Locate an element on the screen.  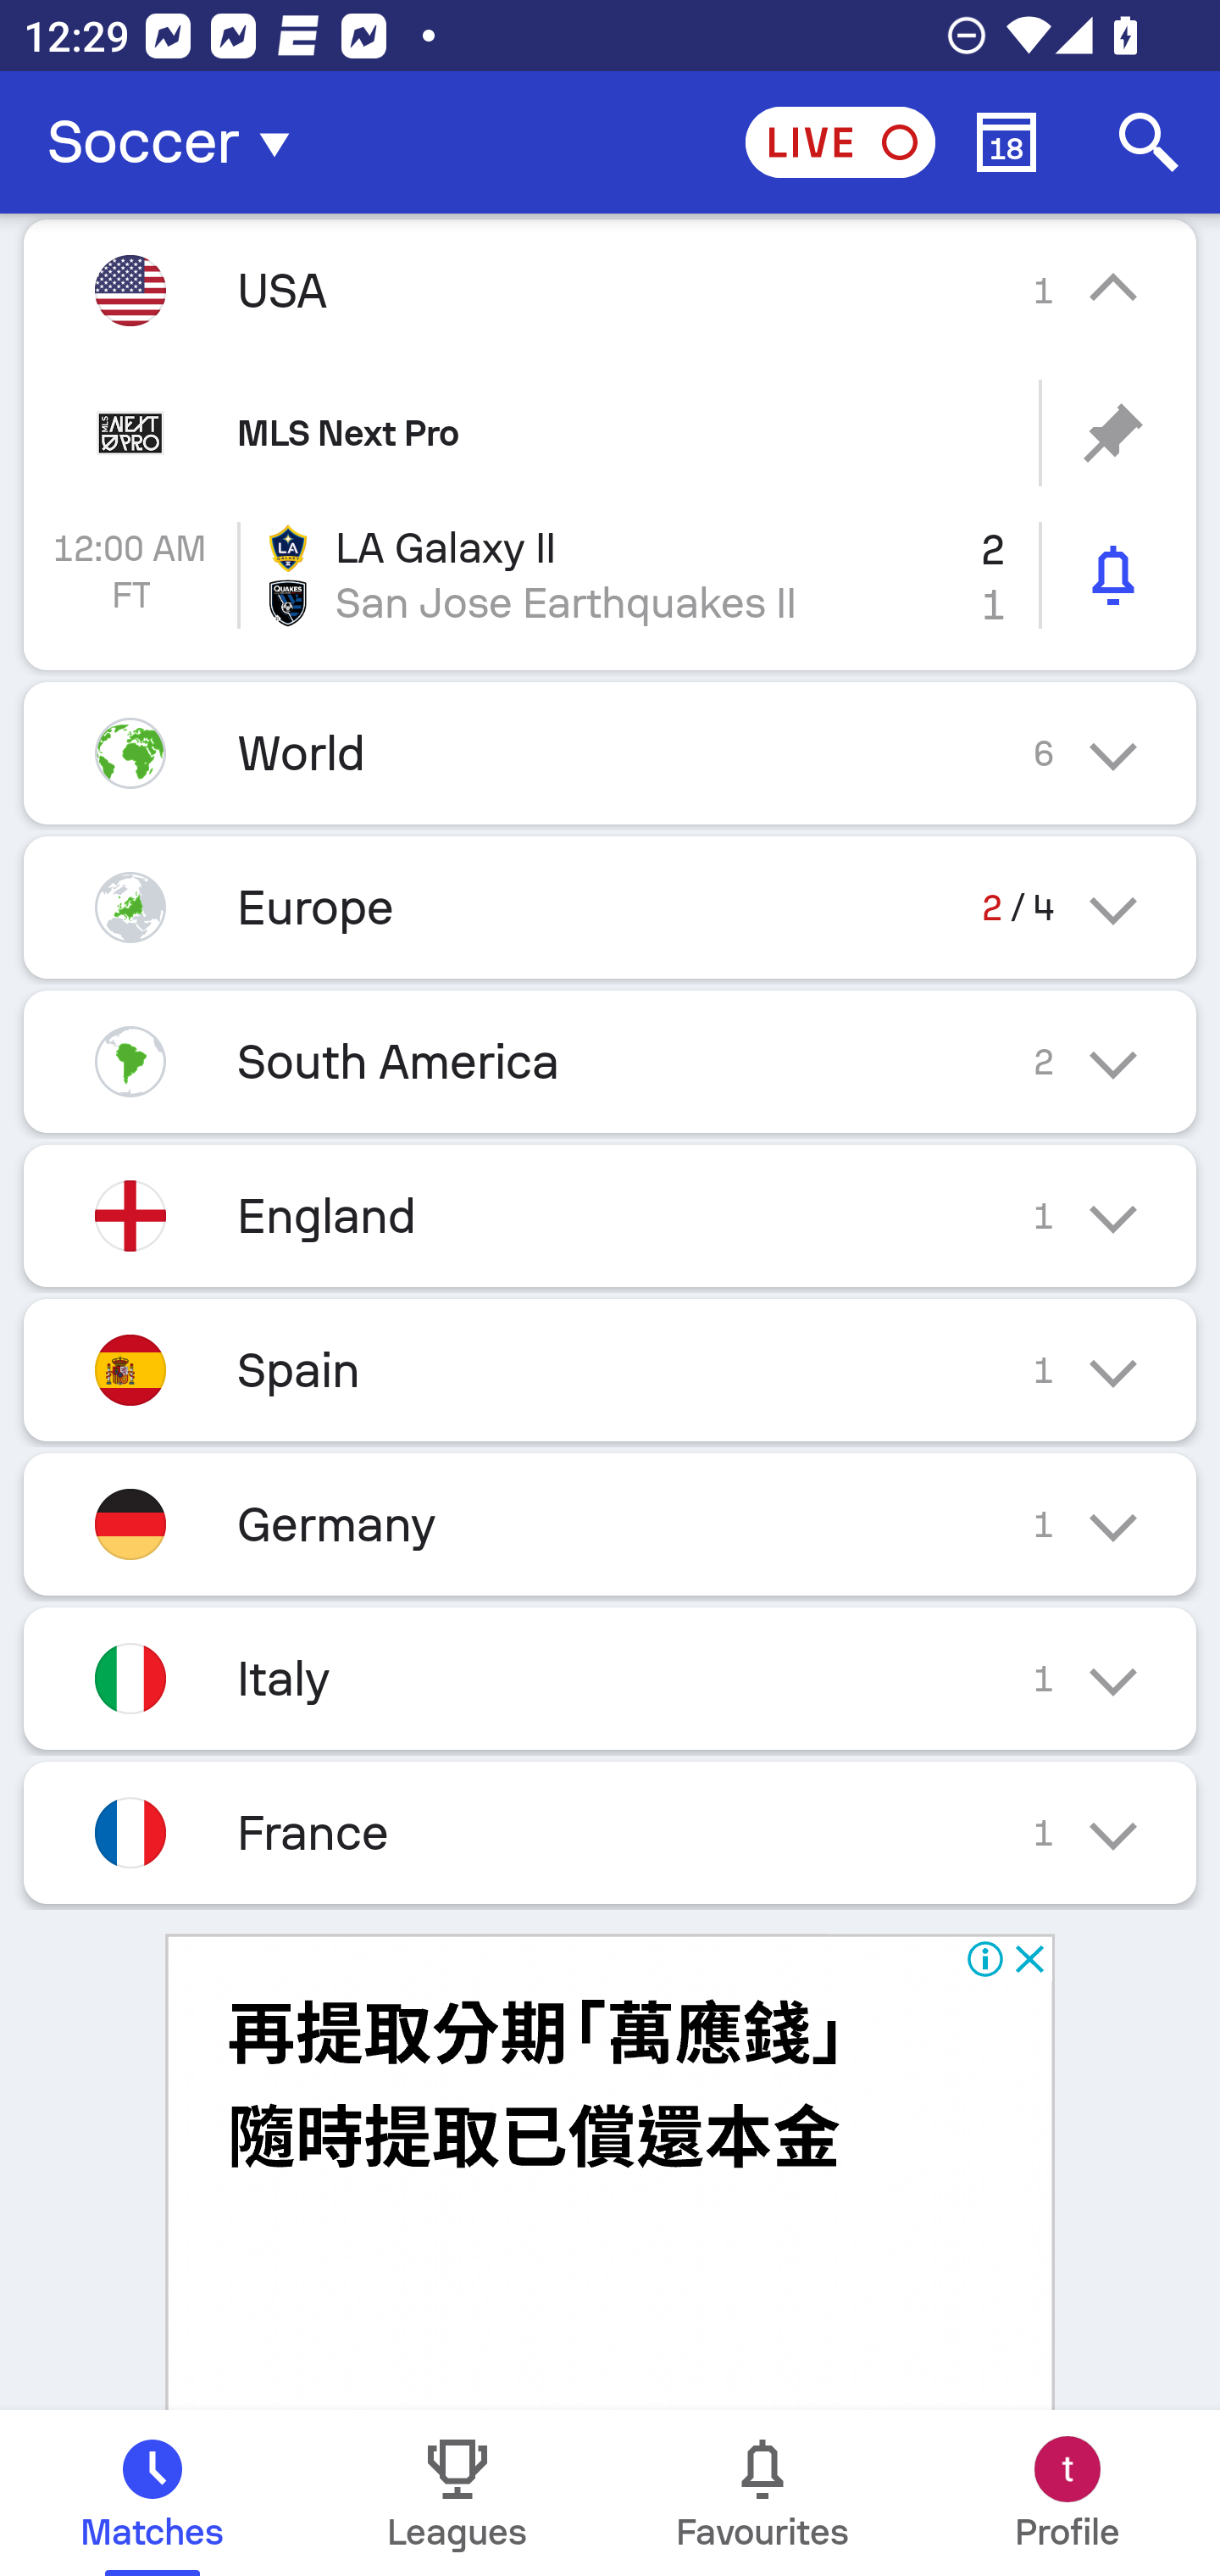
Germany 1 is located at coordinates (610, 1524).